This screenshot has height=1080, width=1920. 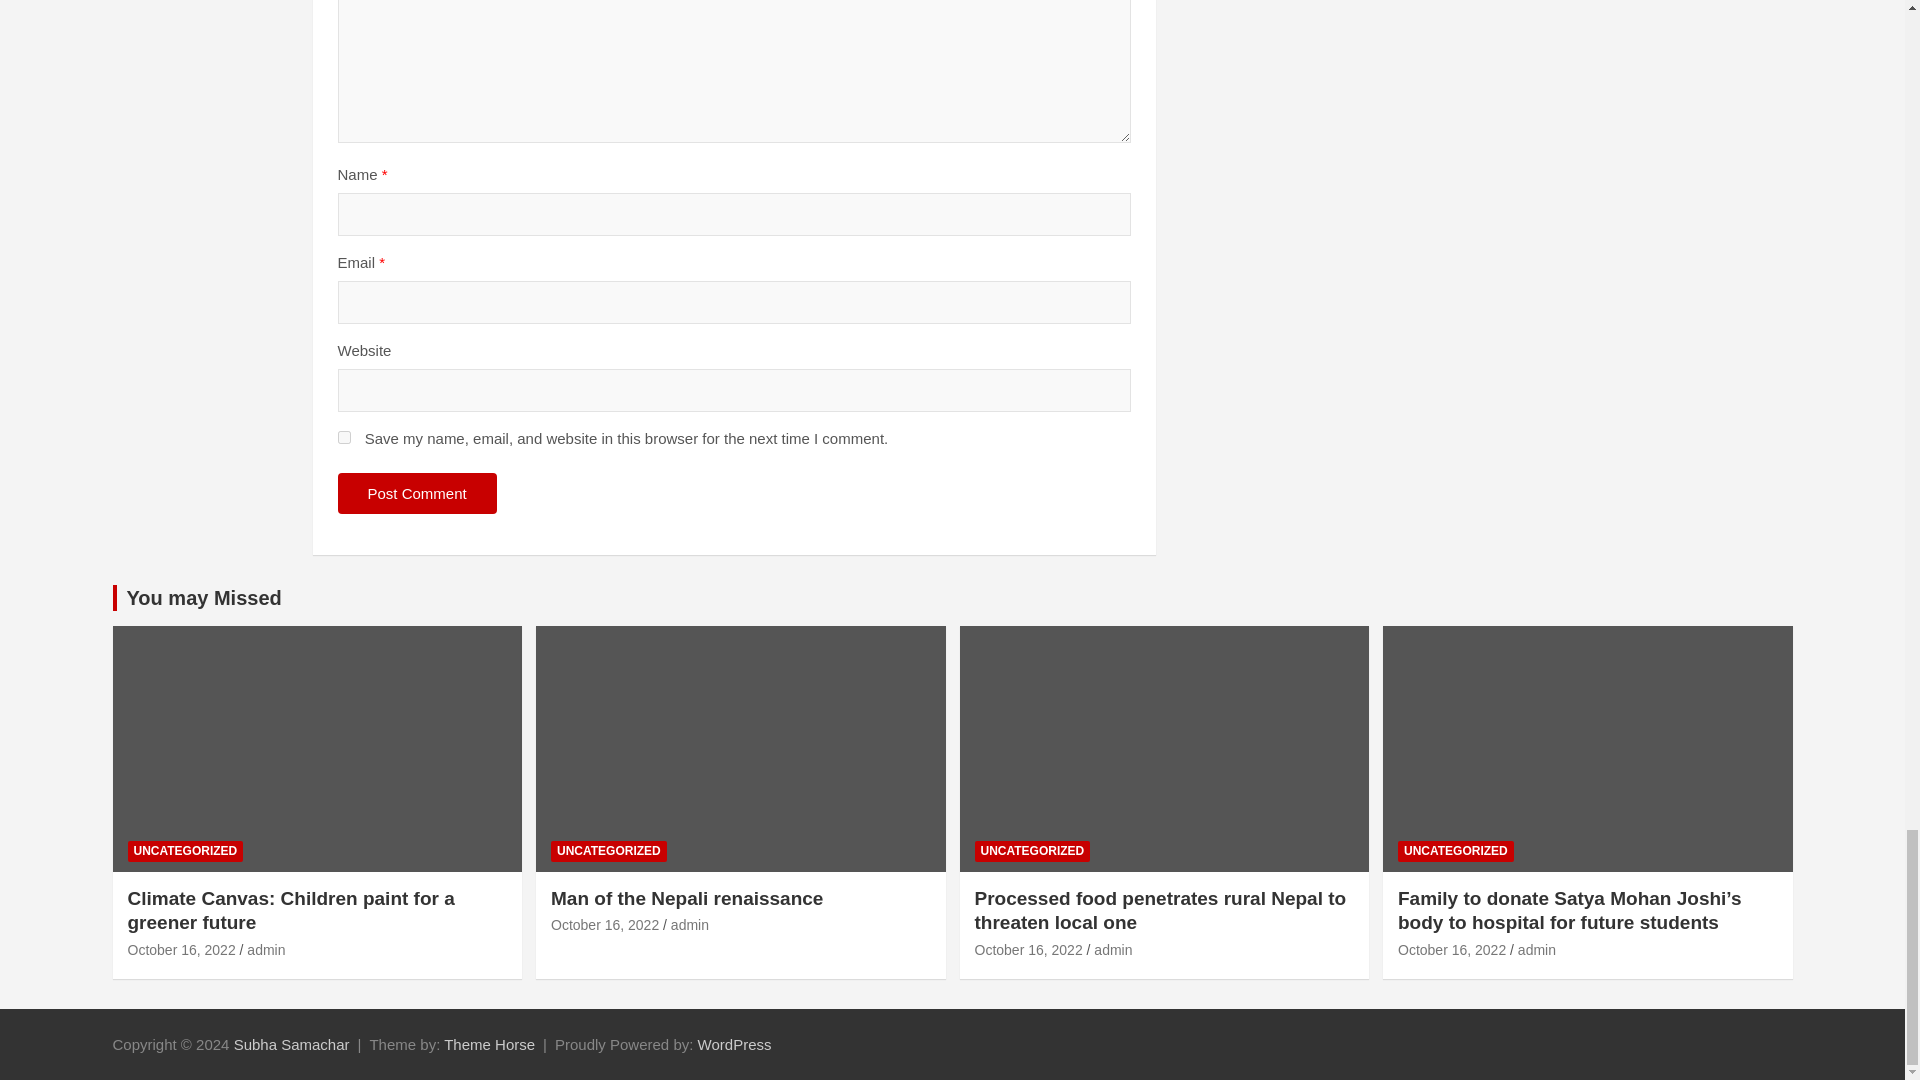 What do you see at coordinates (417, 494) in the screenshot?
I see `Post Comment` at bounding box center [417, 494].